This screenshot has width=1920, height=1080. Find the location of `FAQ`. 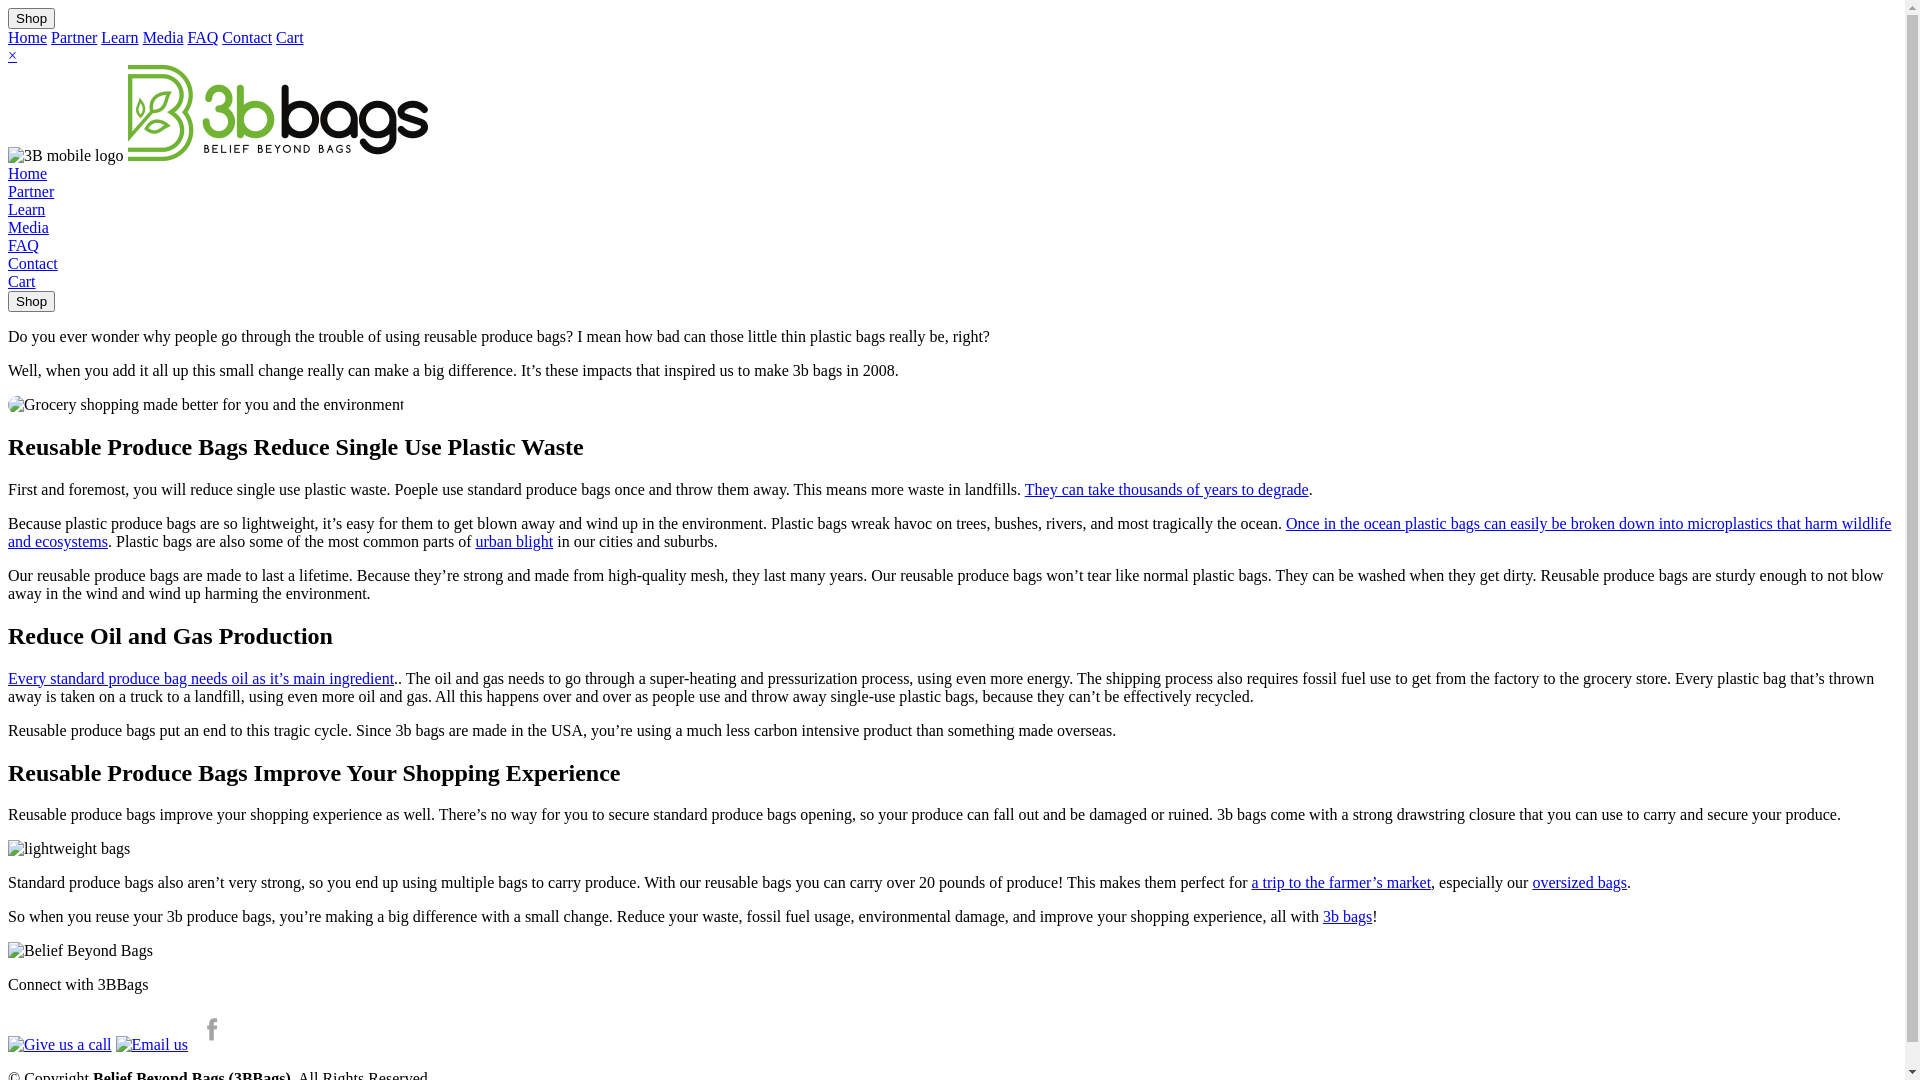

FAQ is located at coordinates (204, 38).